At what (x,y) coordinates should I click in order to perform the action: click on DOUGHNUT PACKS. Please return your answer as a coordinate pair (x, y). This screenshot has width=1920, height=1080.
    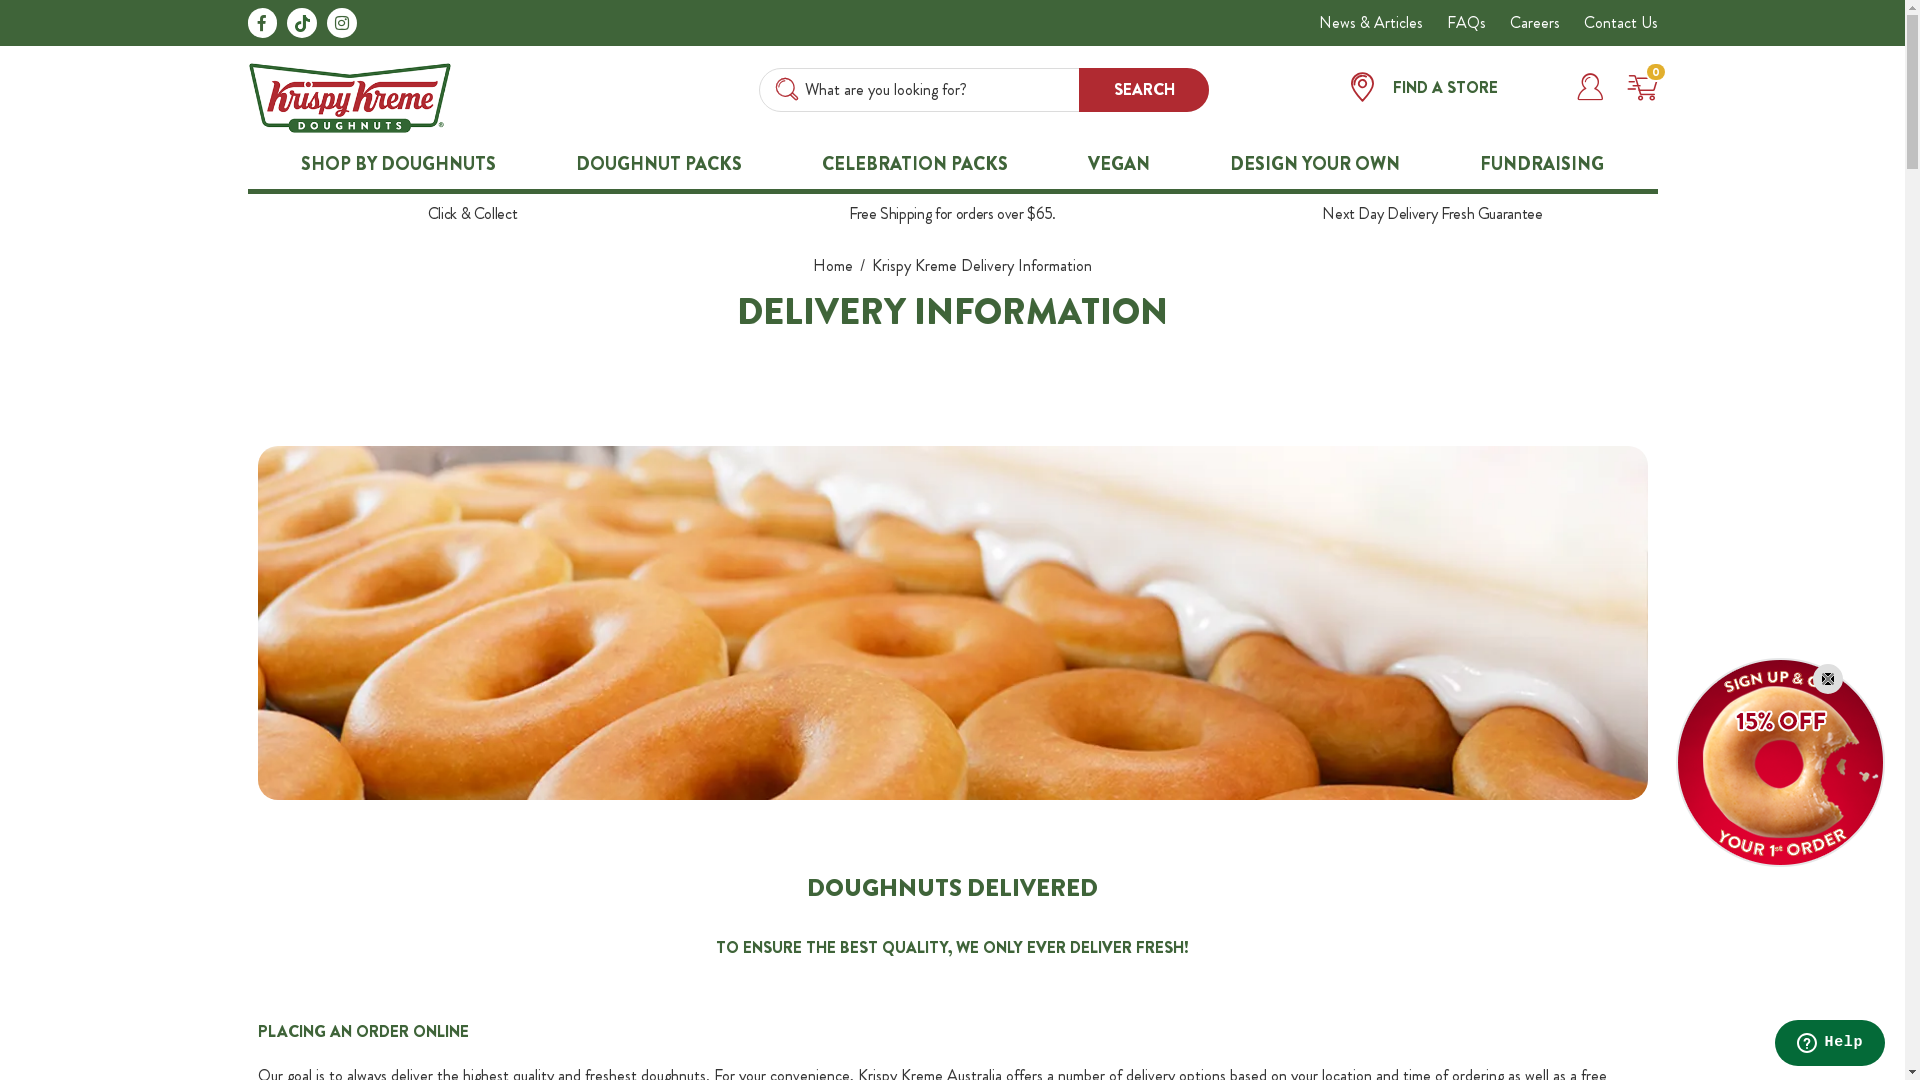
    Looking at the image, I should click on (659, 164).